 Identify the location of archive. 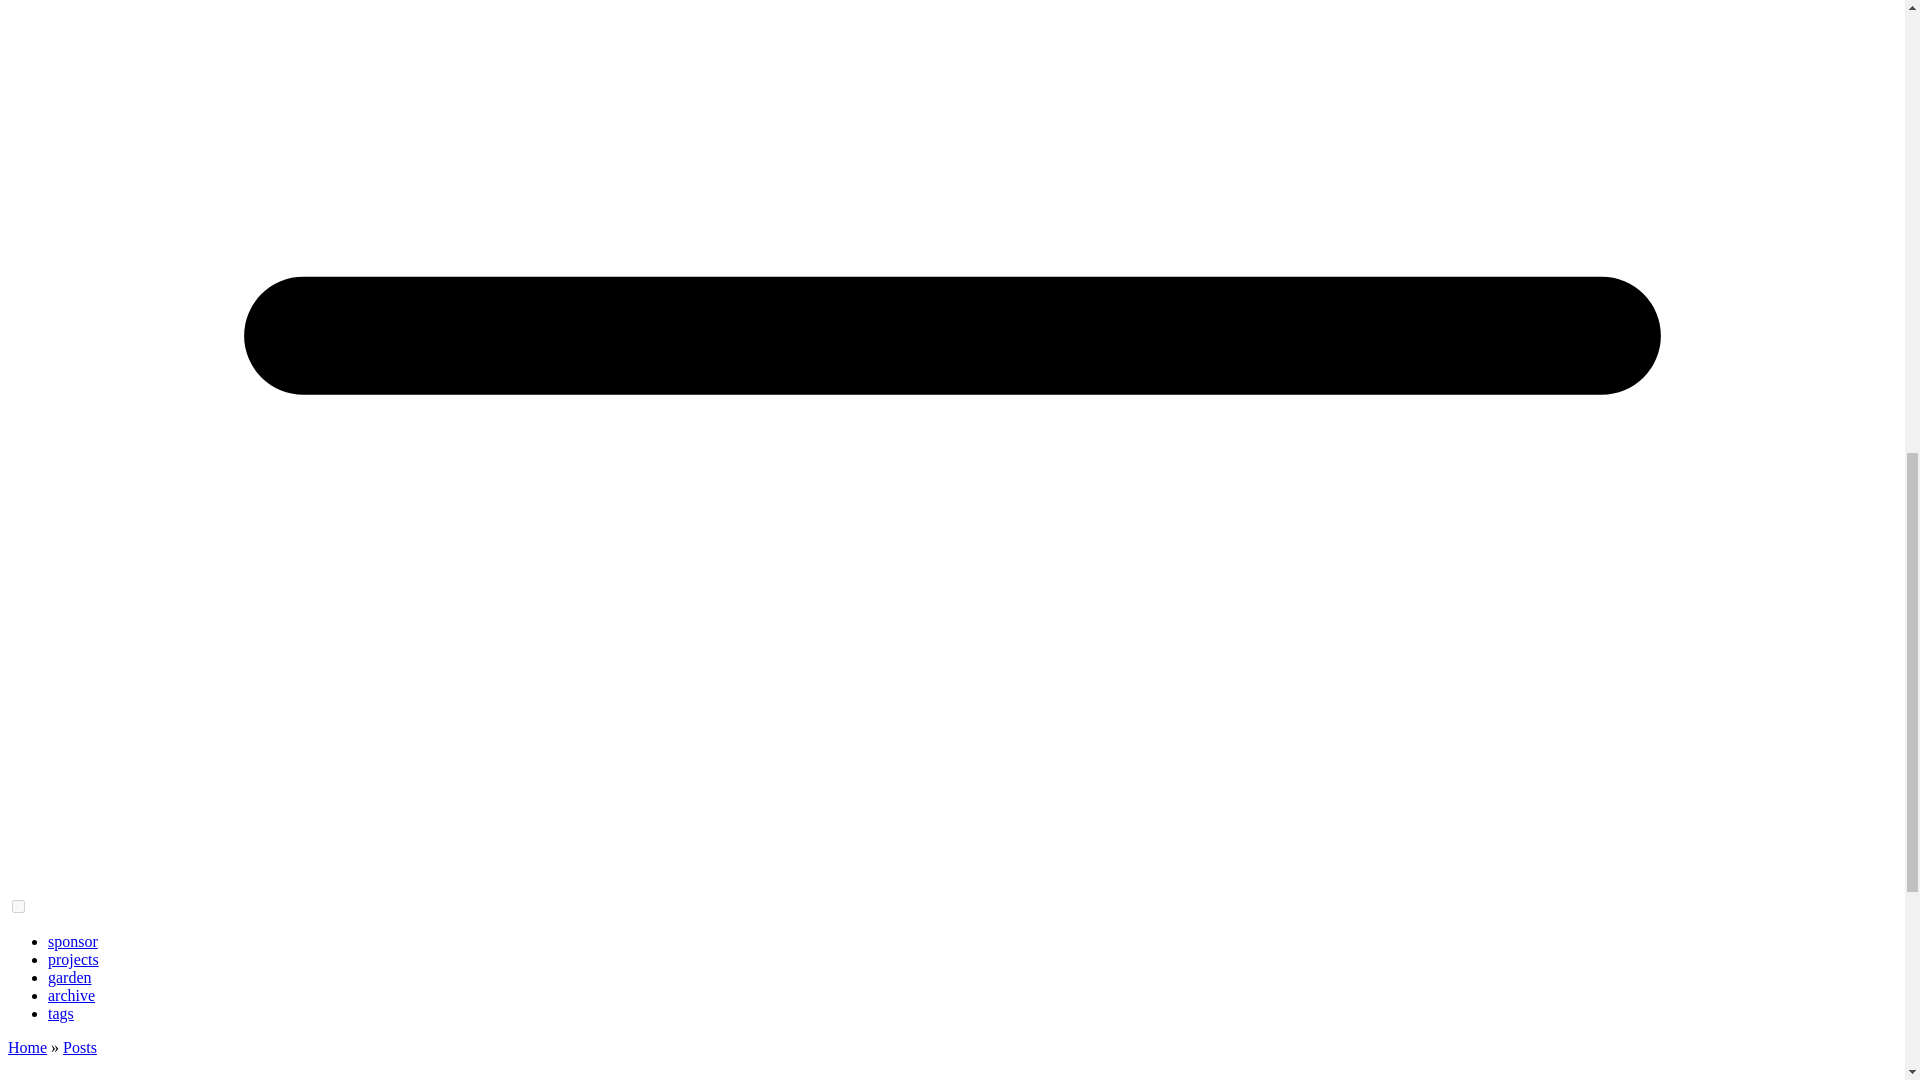
(71, 996).